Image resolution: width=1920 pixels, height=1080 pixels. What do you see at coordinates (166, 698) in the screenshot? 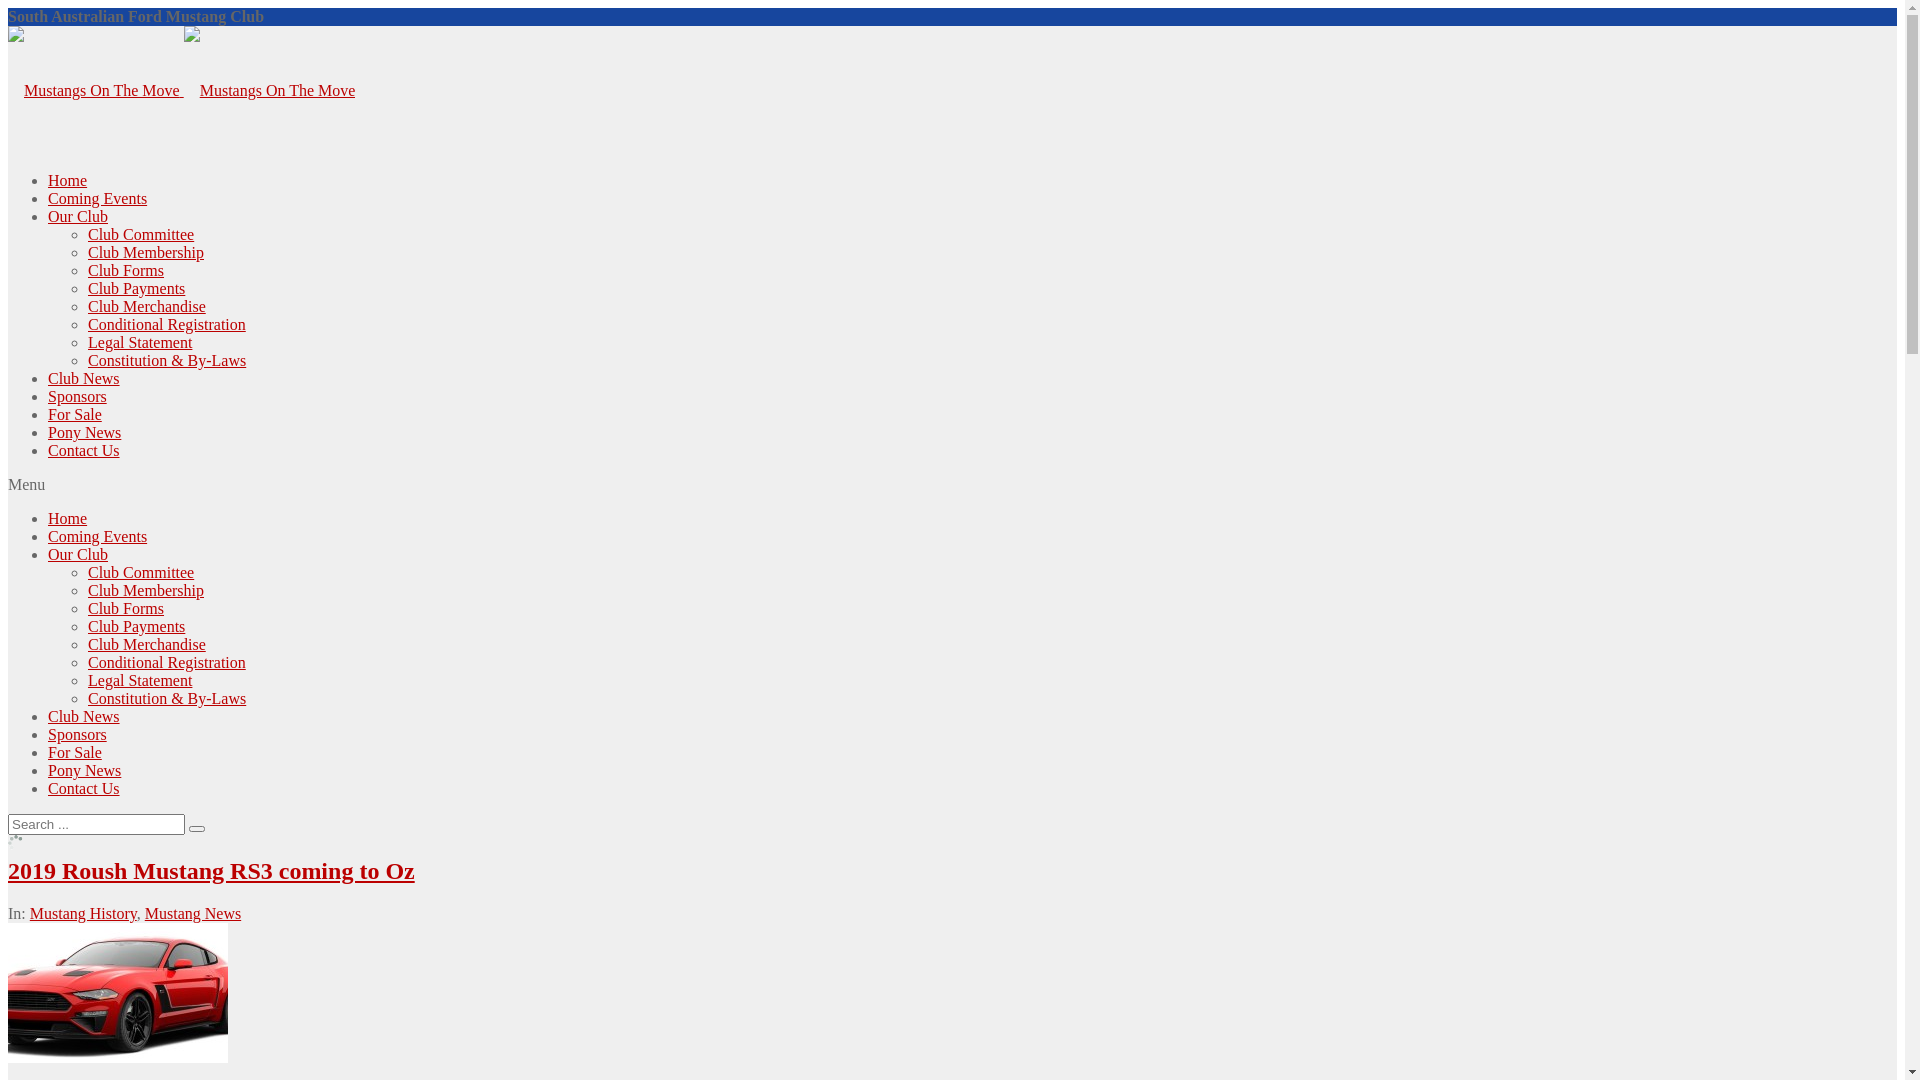
I see `Constitution & By-Laws` at bounding box center [166, 698].